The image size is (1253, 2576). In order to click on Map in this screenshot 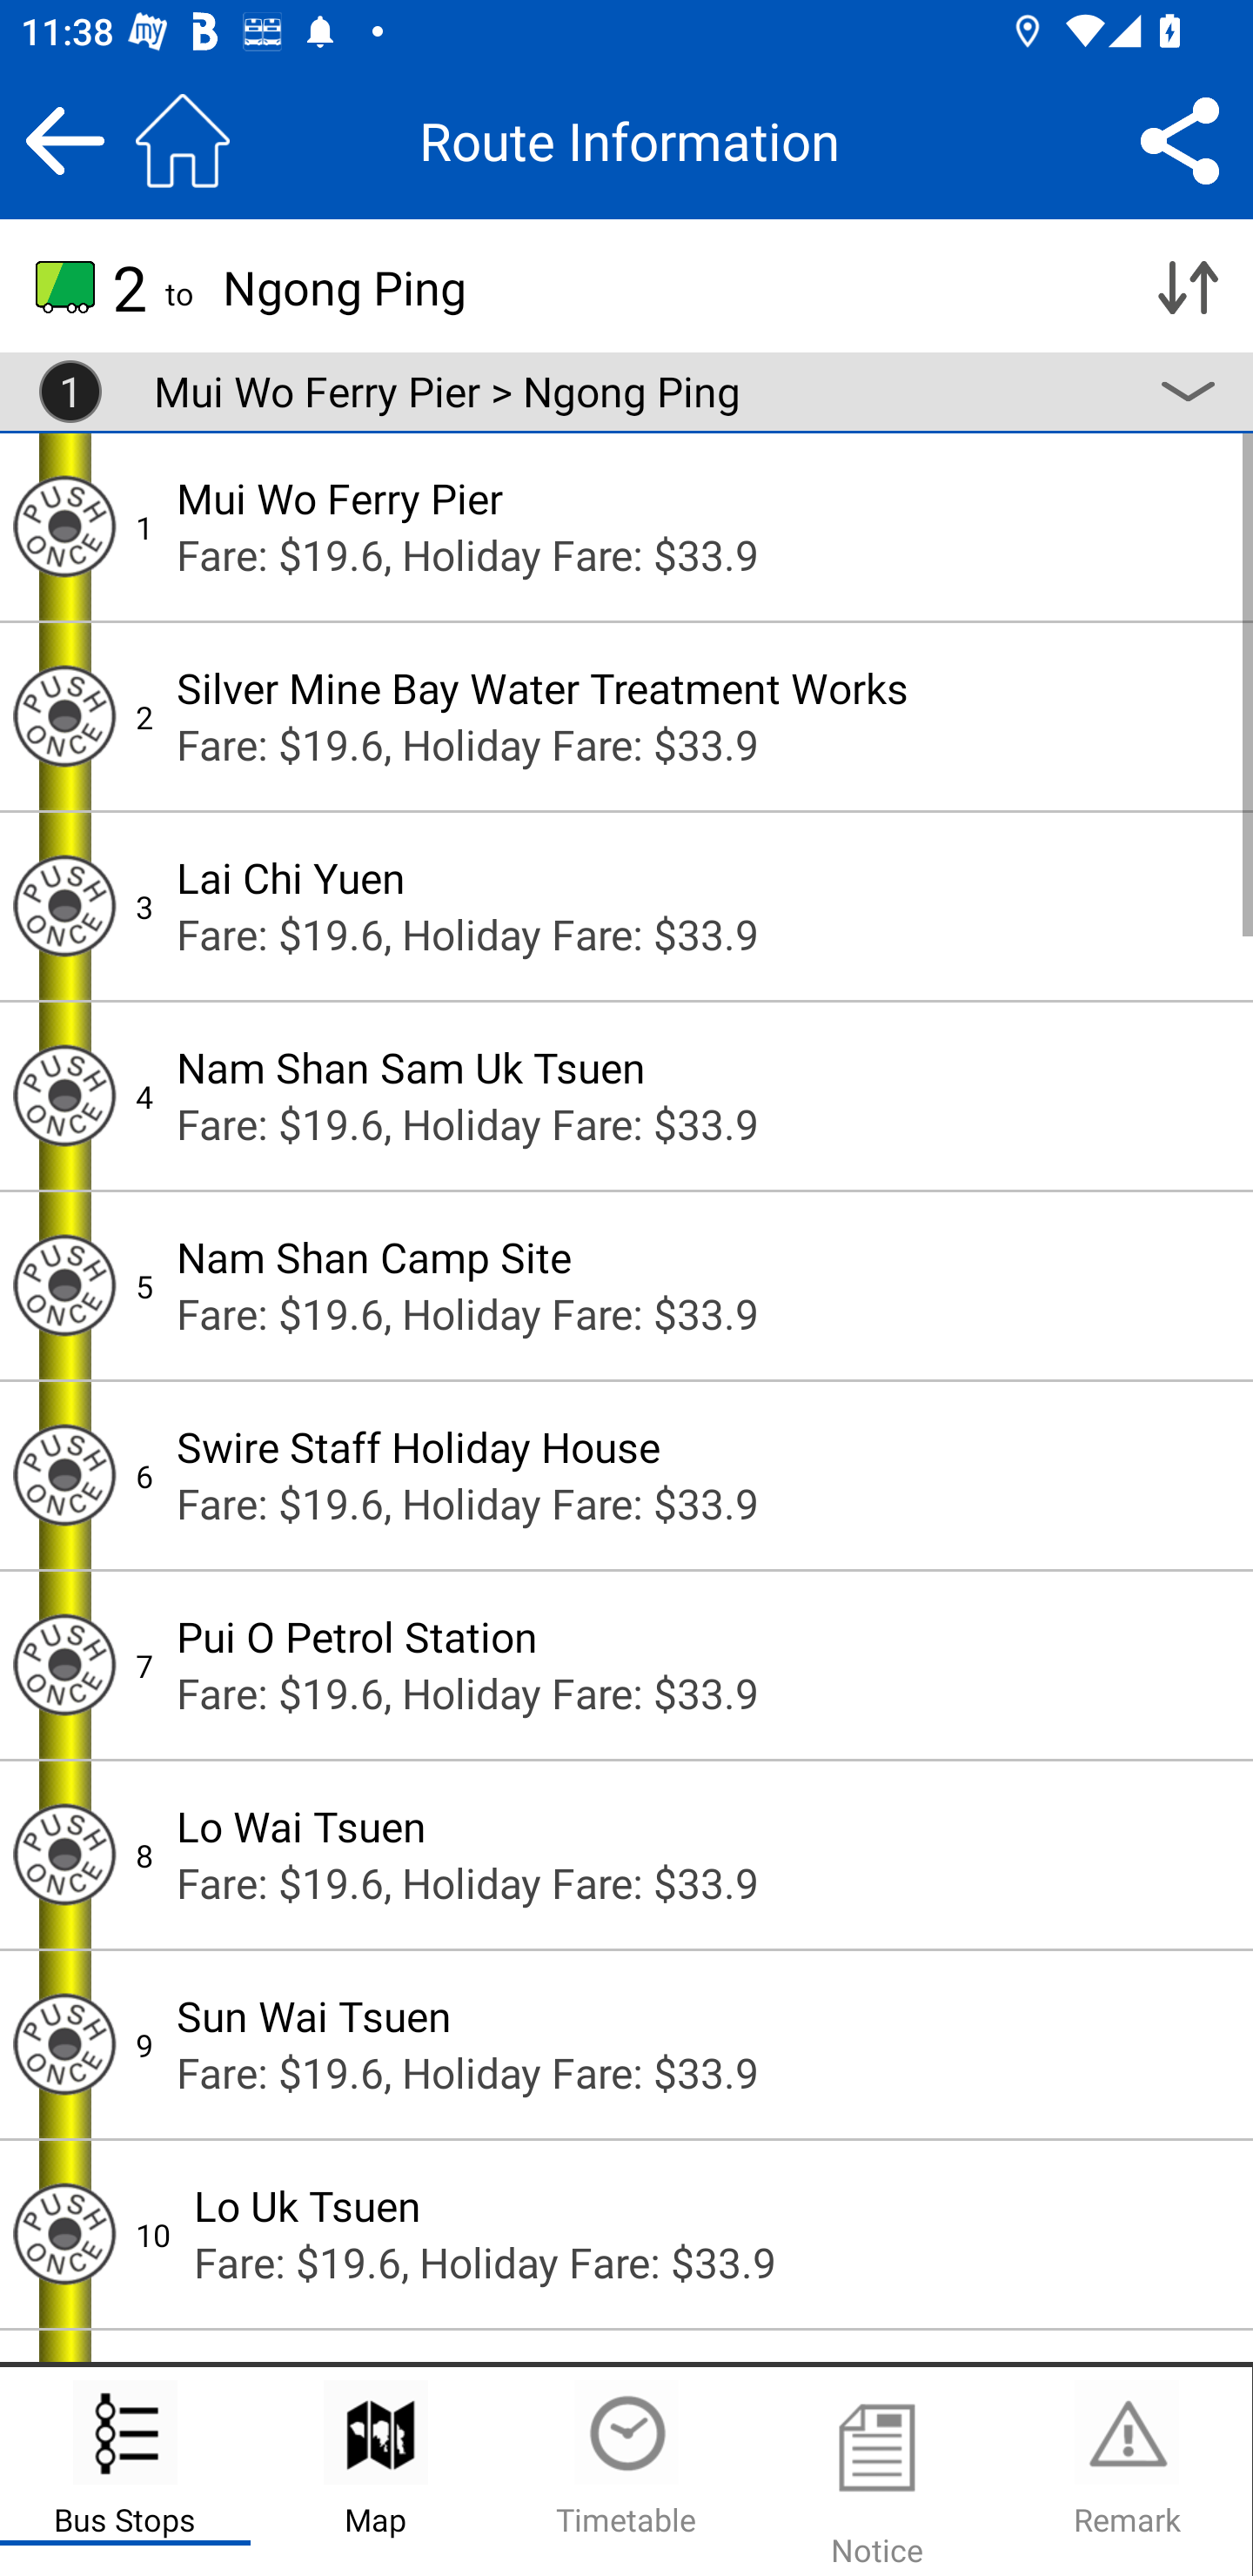, I will do `click(376, 2472)`.